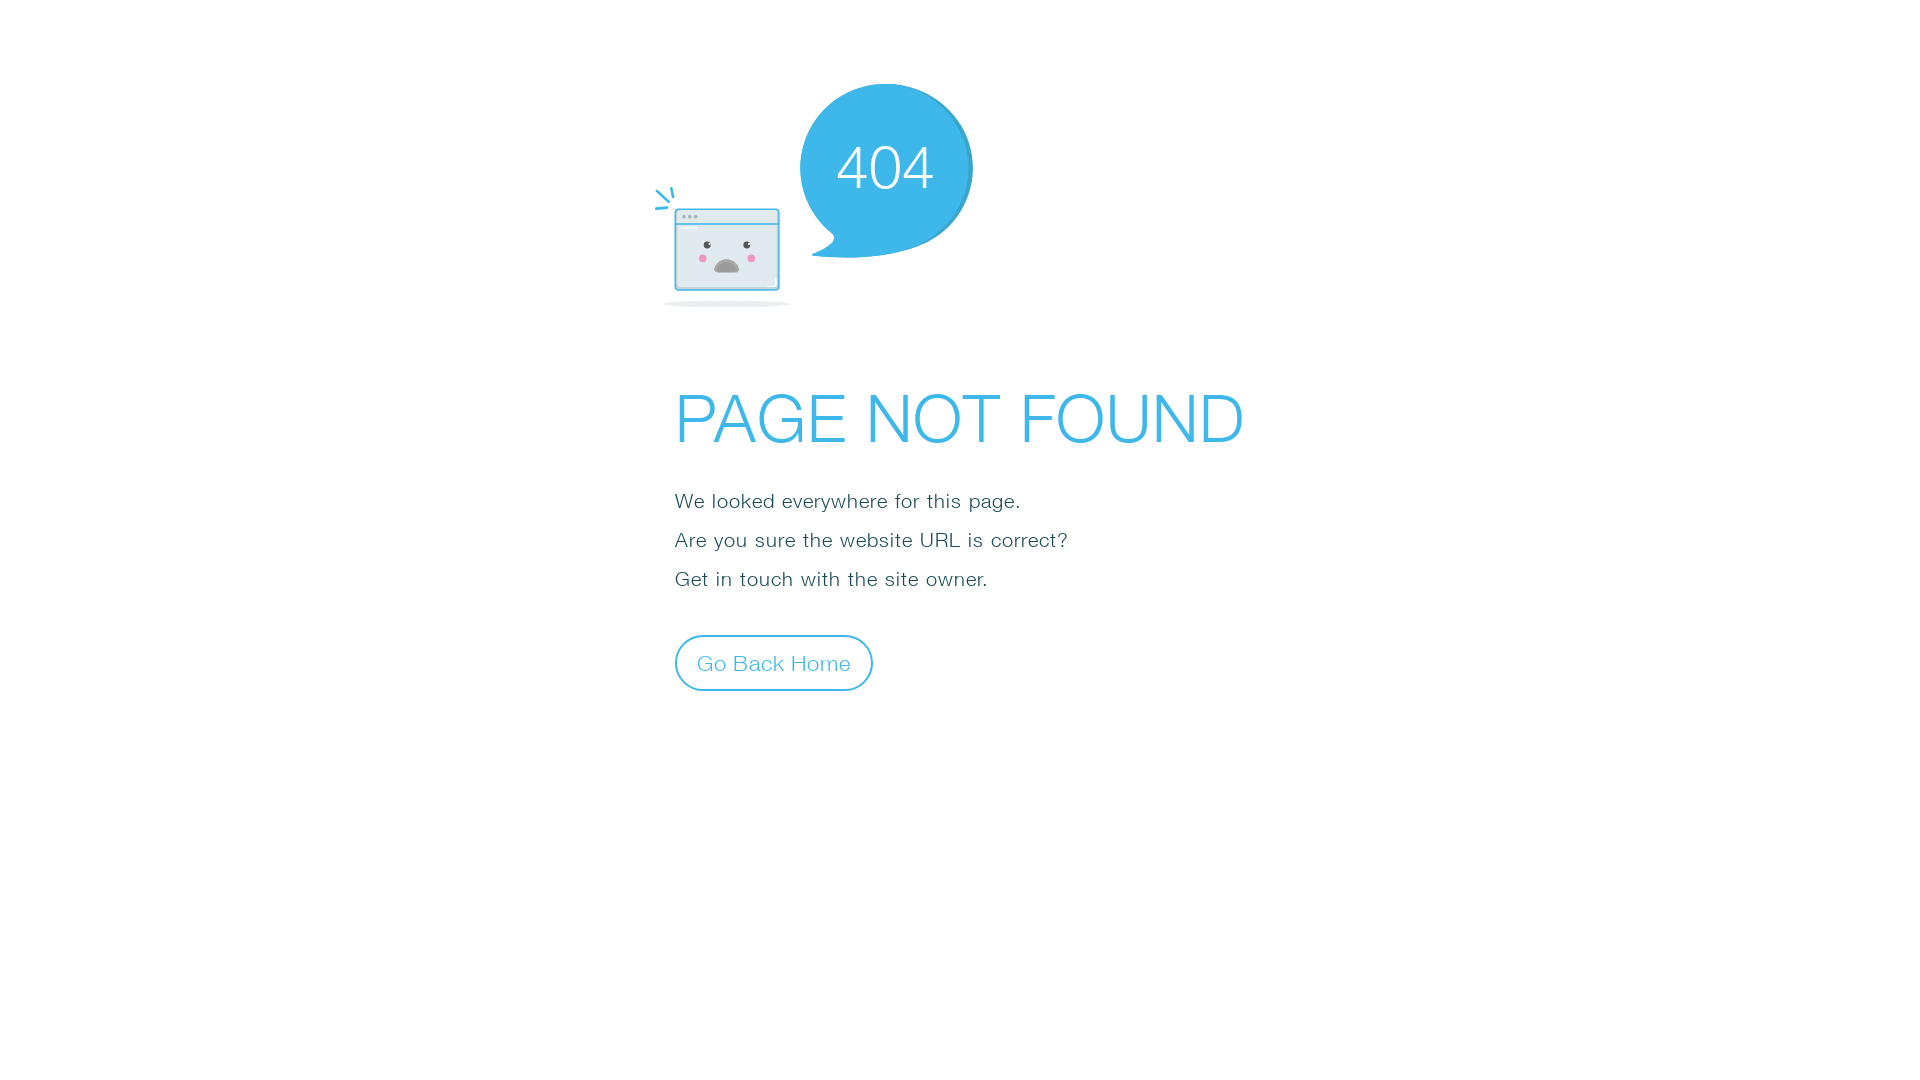 The width and height of the screenshot is (1920, 1080). What do you see at coordinates (774, 662) in the screenshot?
I see `Go Back Home` at bounding box center [774, 662].